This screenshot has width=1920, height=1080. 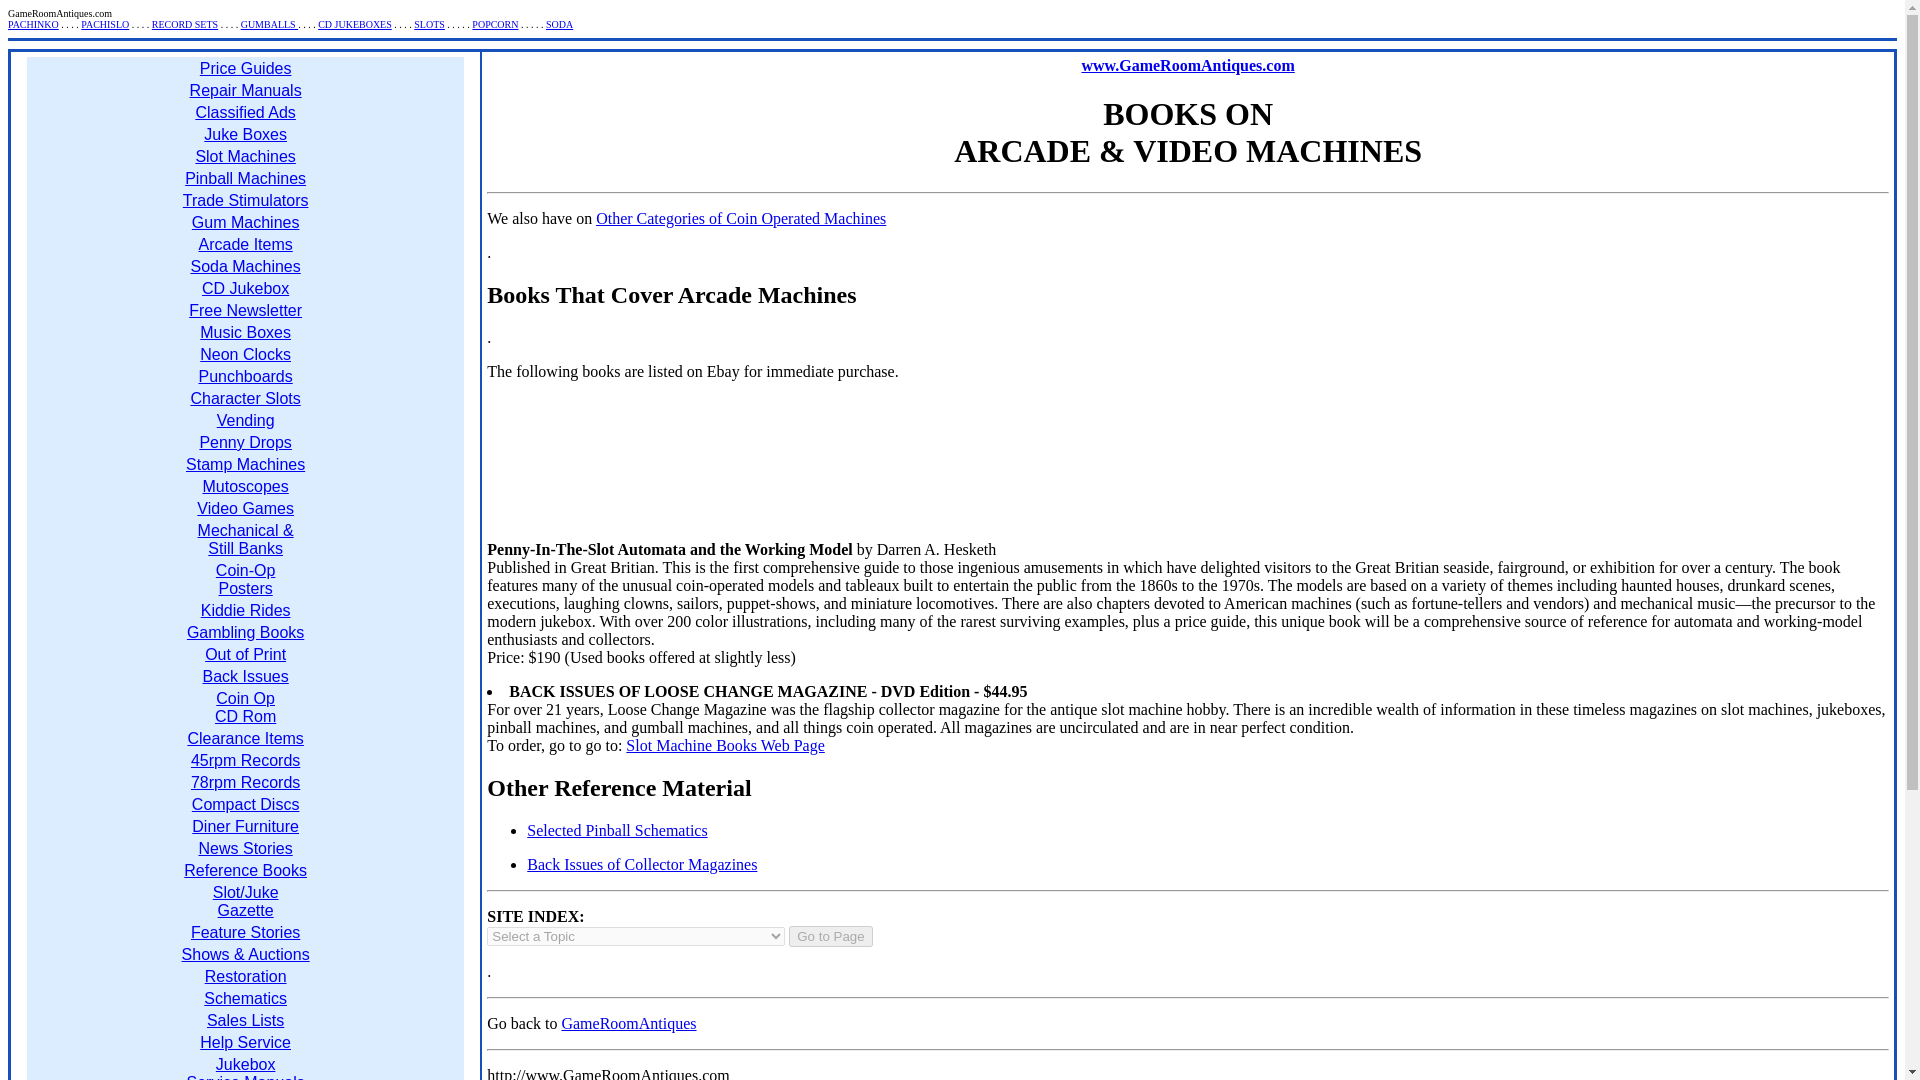 I want to click on Pinball Machines, so click(x=244, y=178).